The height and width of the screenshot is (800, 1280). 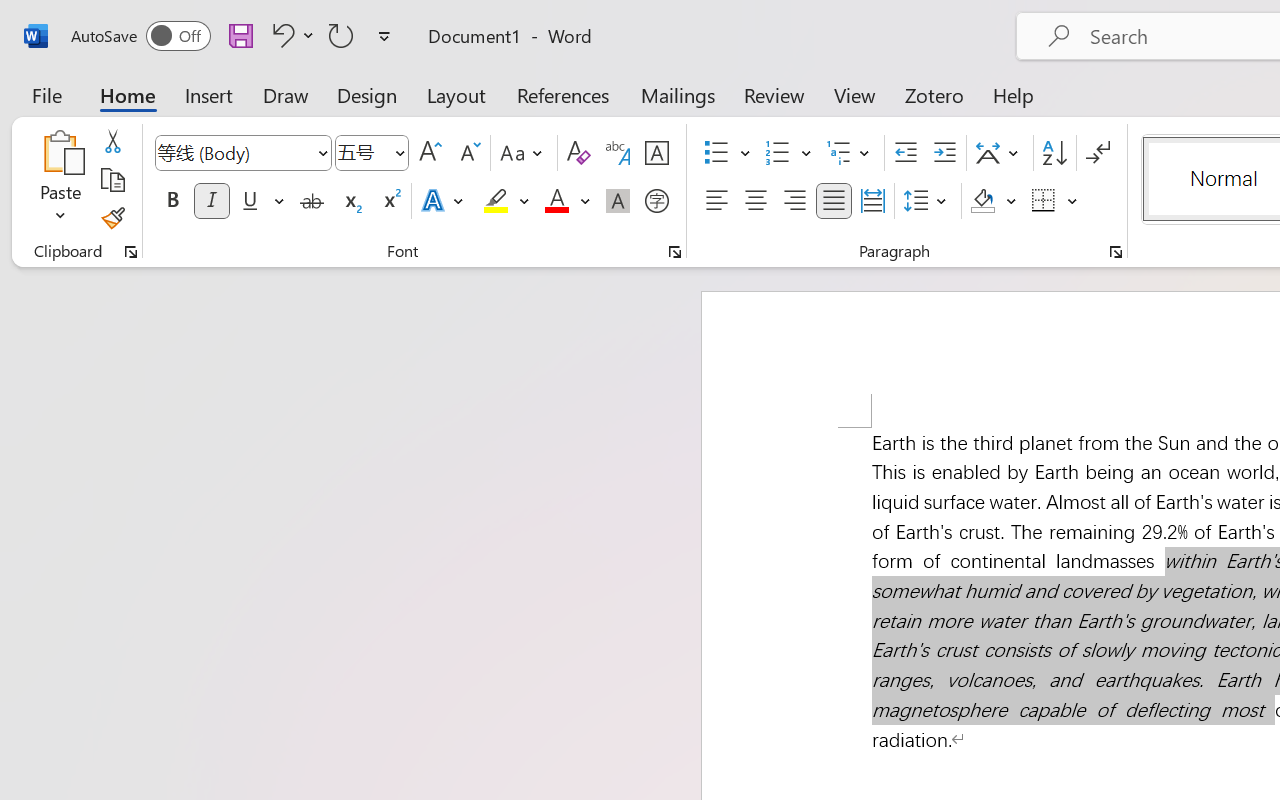 I want to click on Shading RGB(0, 0, 0), so click(x=982, y=201).